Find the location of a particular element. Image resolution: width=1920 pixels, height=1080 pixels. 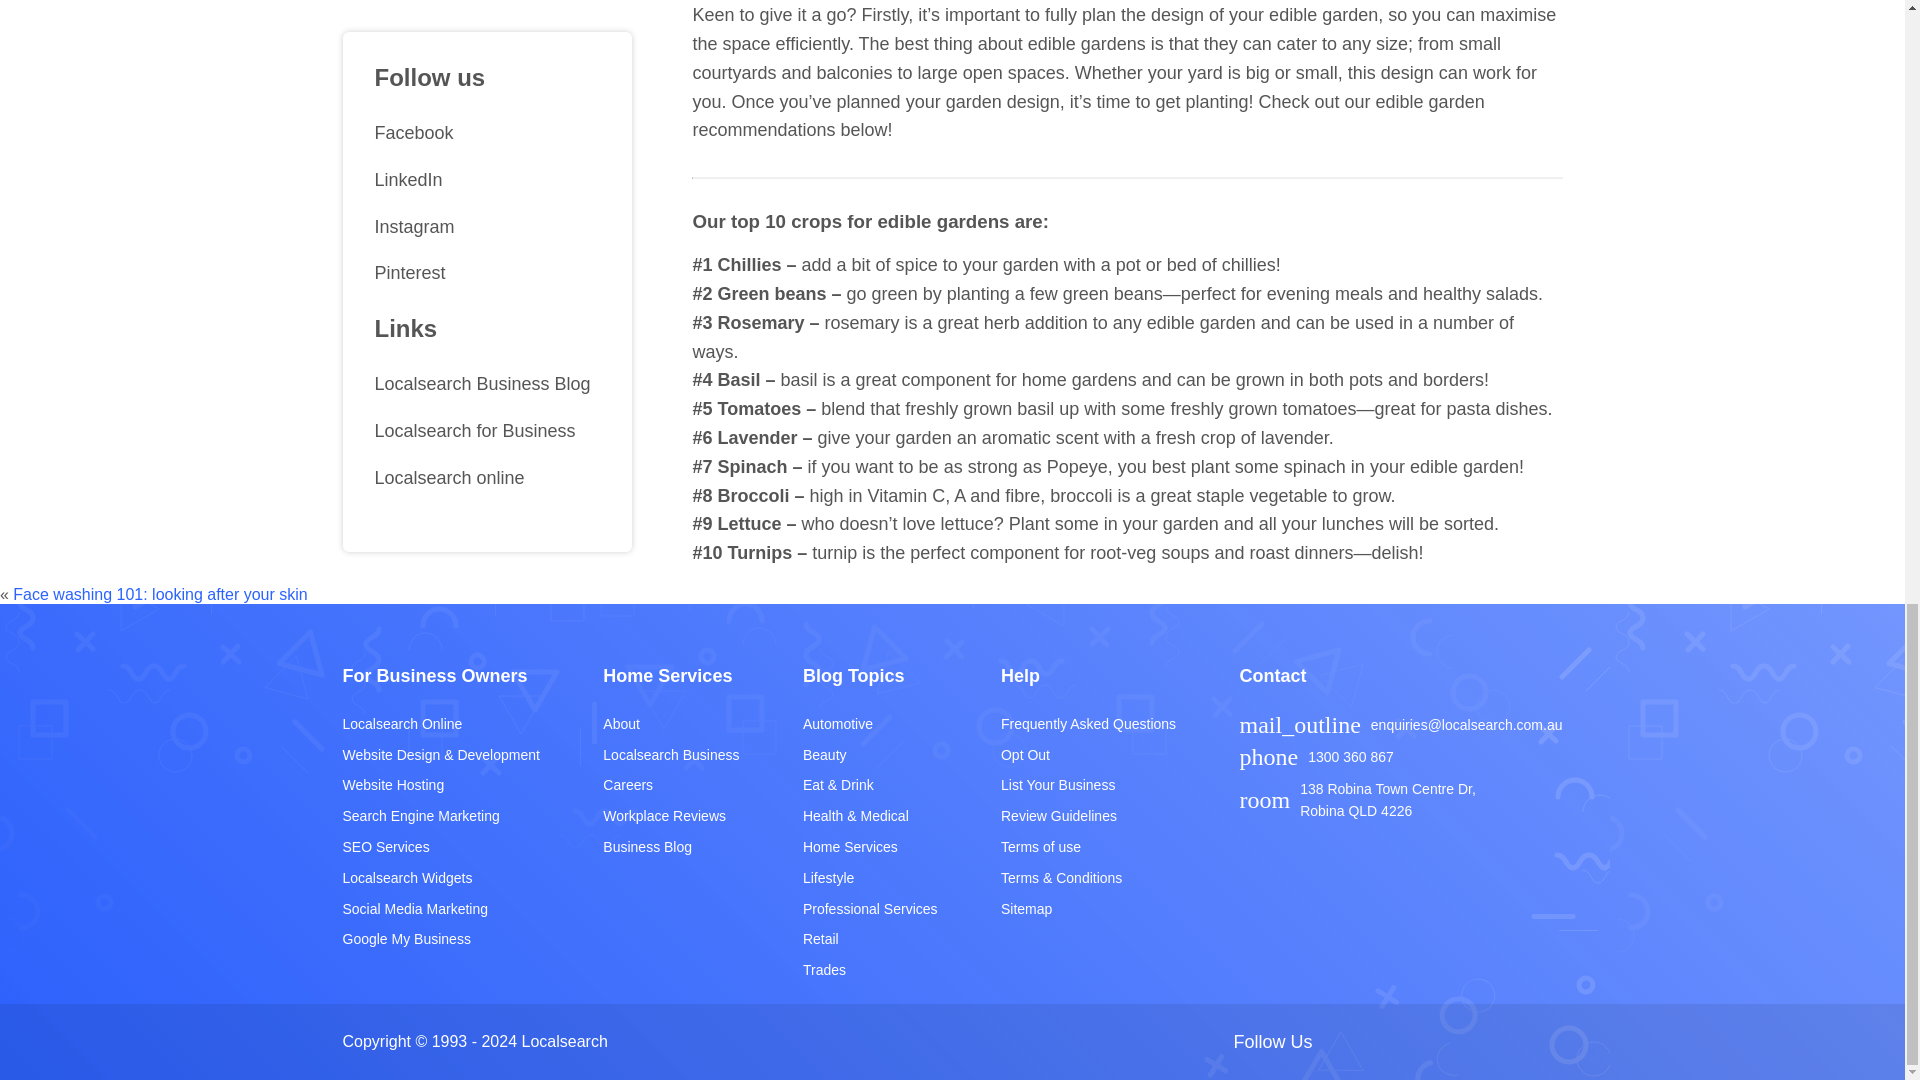

Google My Business is located at coordinates (440, 939).